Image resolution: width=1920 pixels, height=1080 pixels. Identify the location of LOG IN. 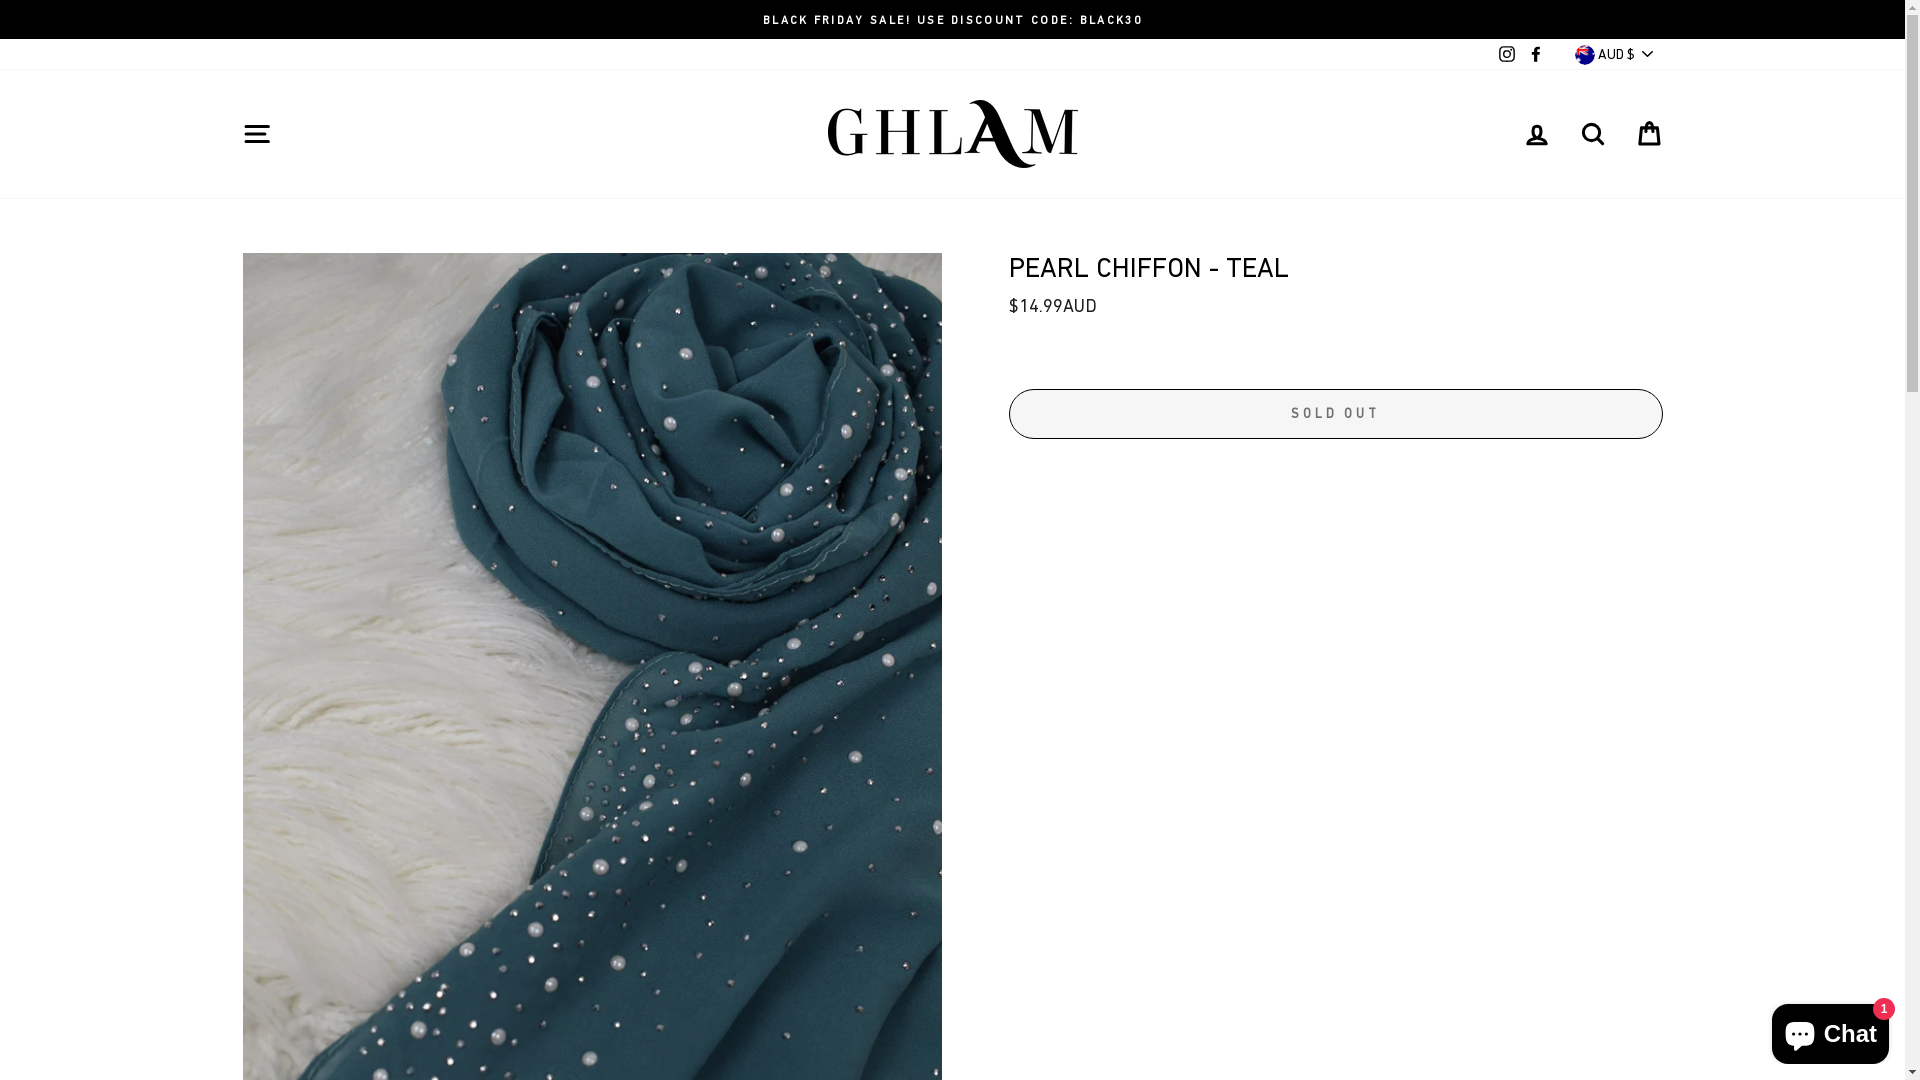
(1536, 134).